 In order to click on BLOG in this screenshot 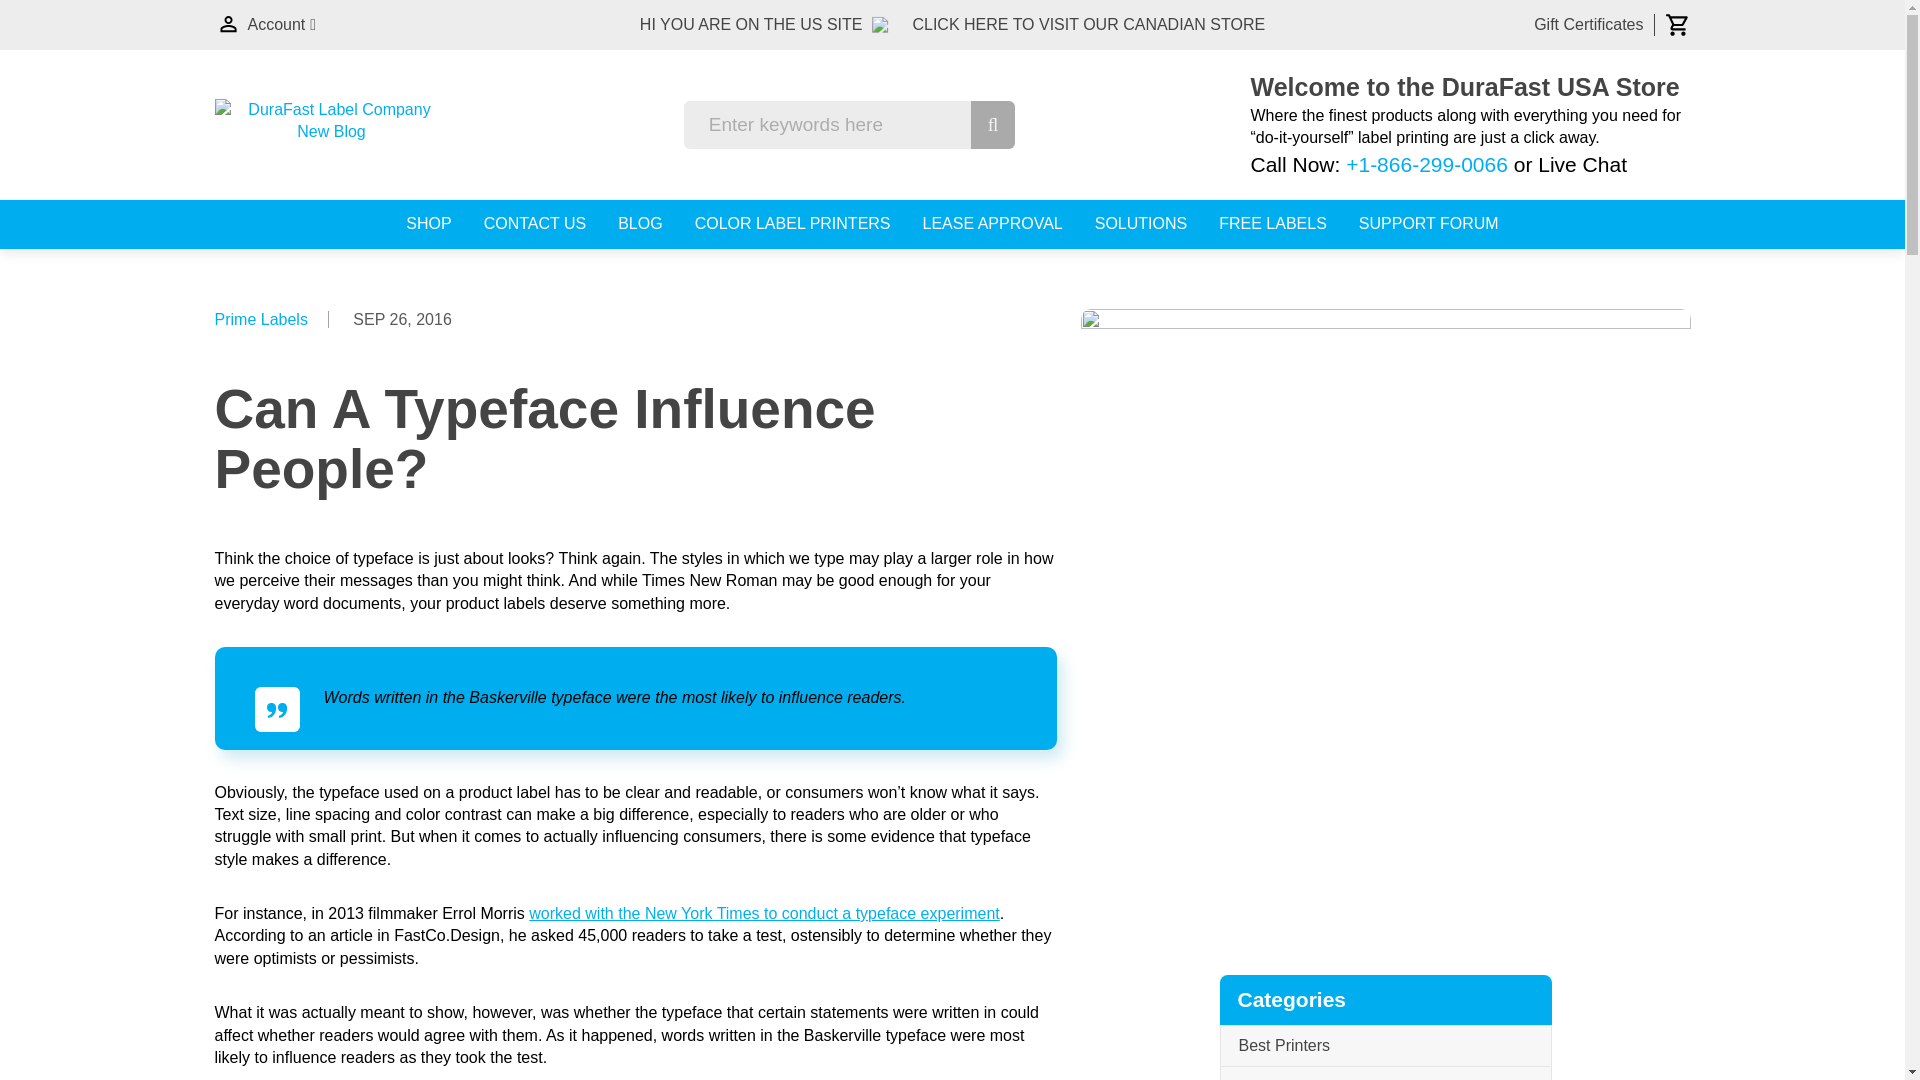, I will do `click(640, 224)`.